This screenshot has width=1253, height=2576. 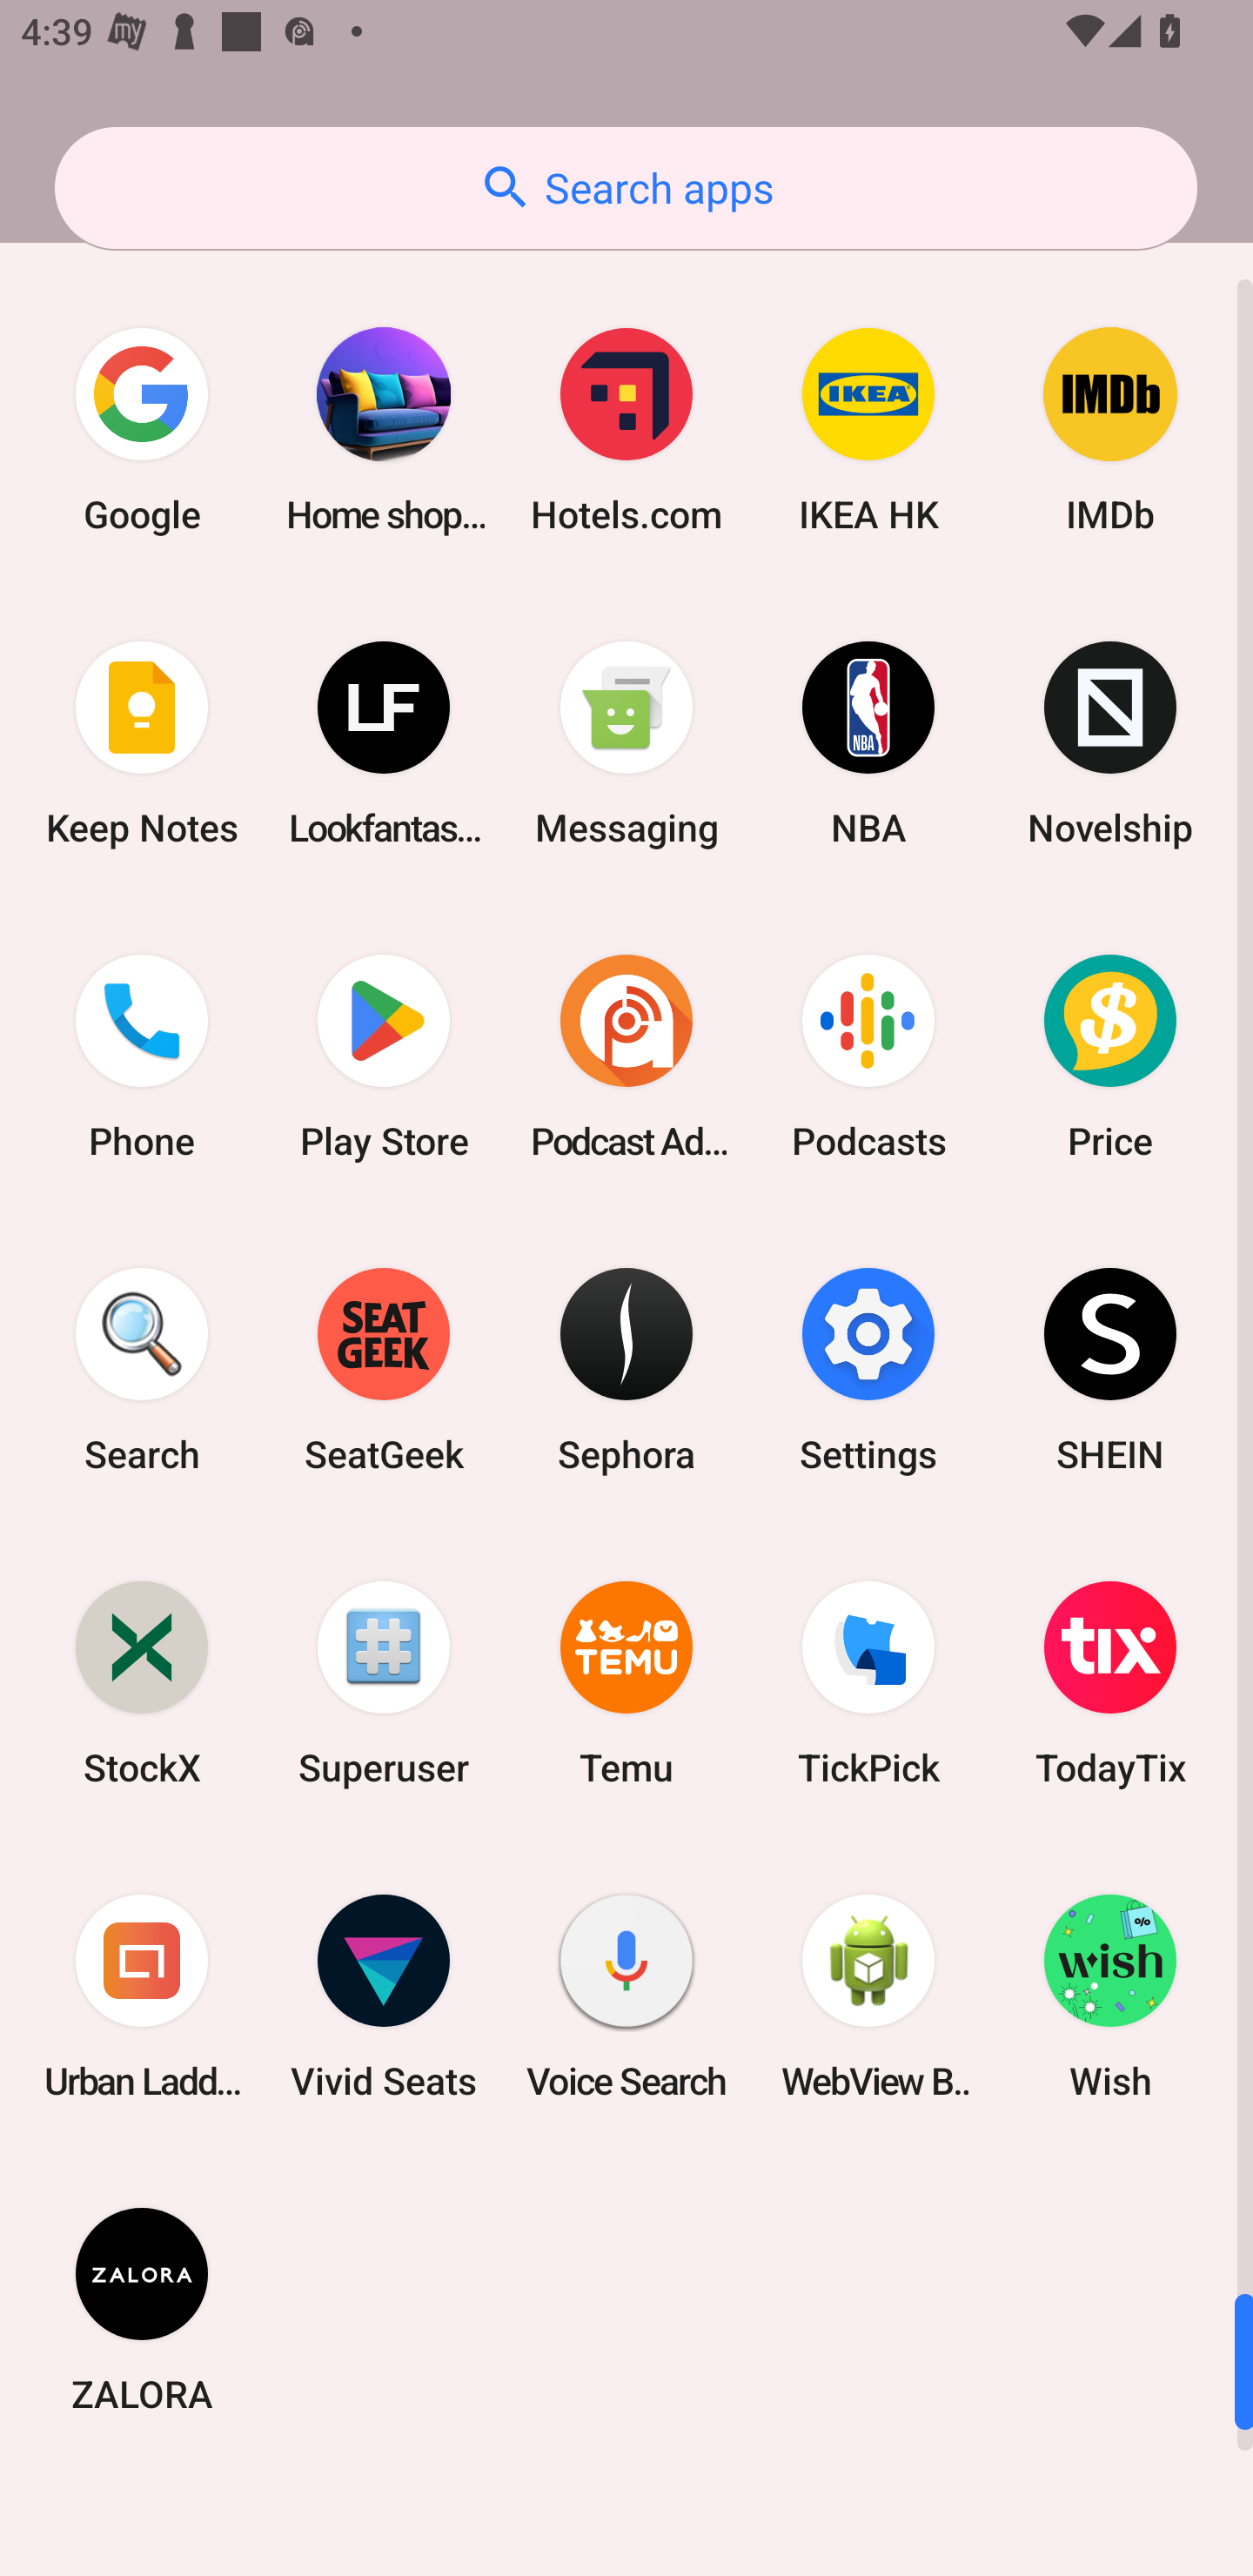 I want to click on TickPick, so click(x=868, y=1683).